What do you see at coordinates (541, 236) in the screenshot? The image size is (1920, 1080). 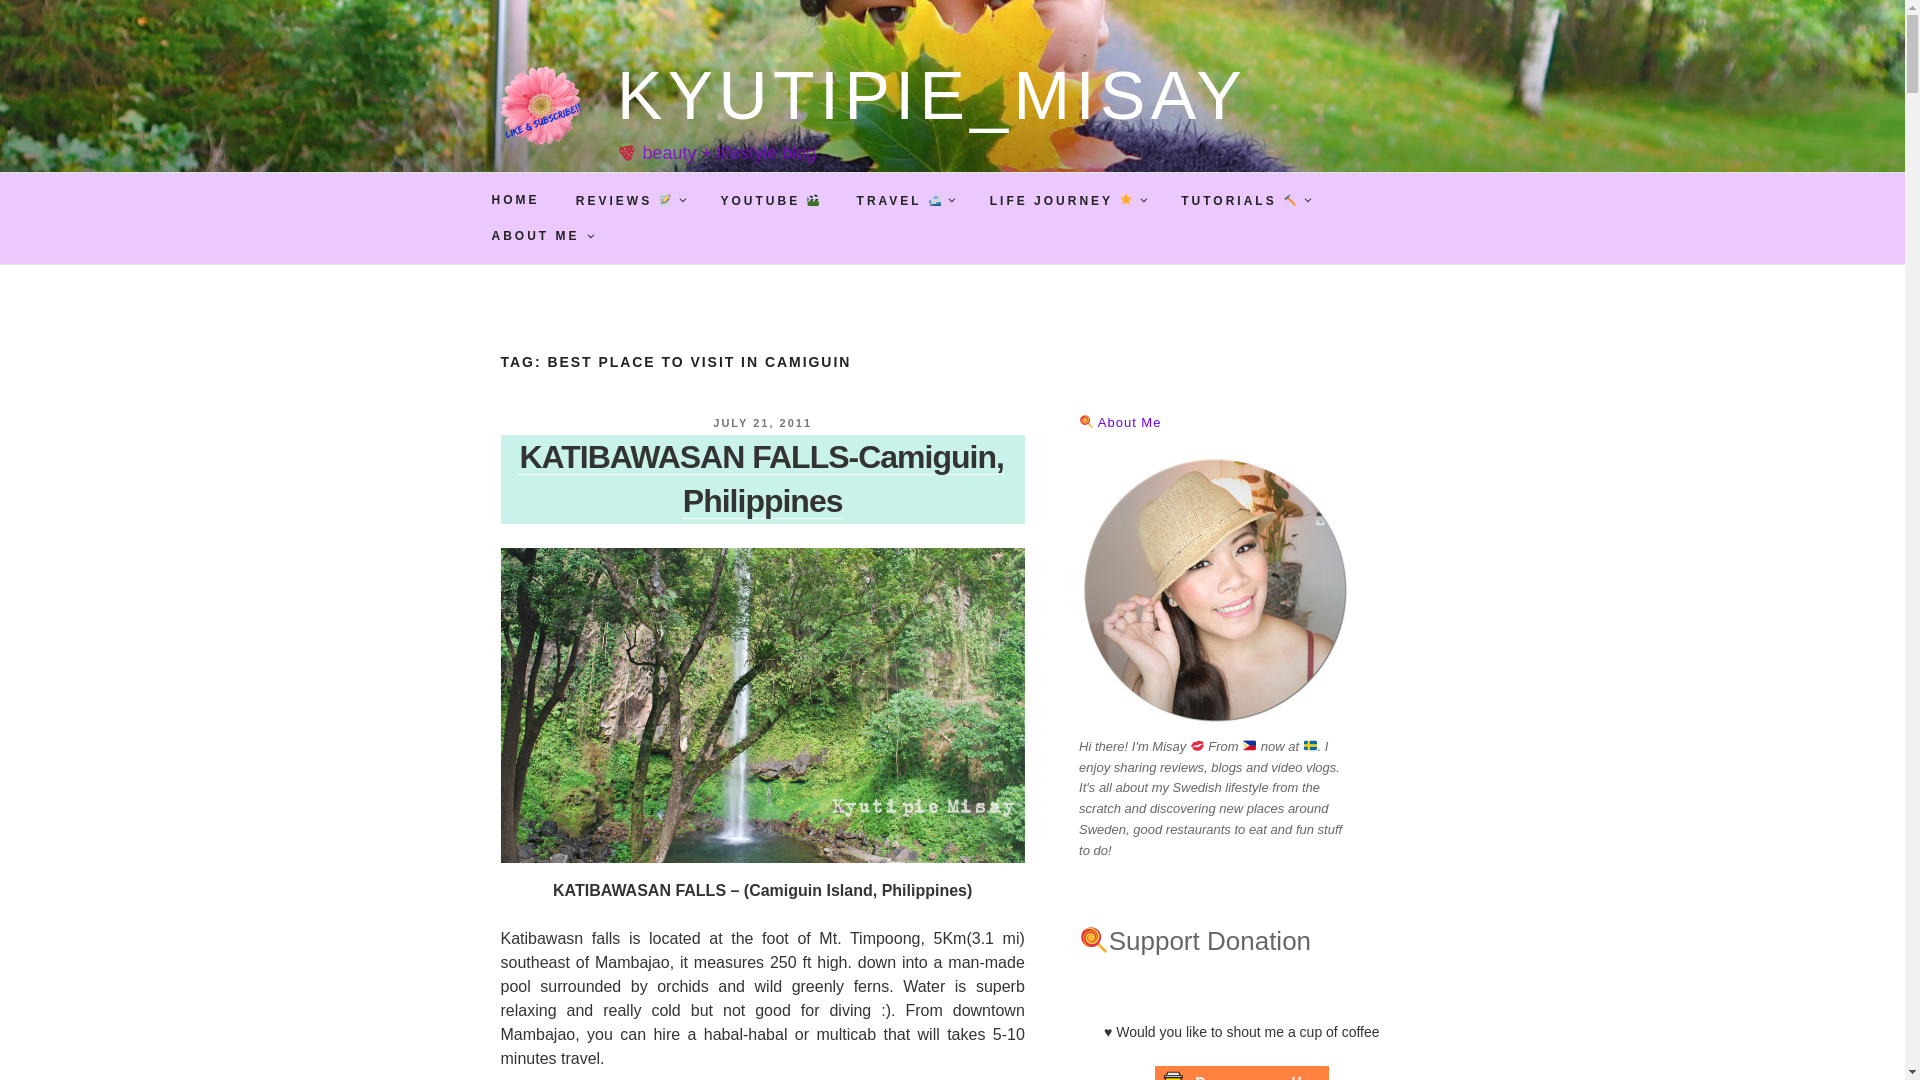 I see `ABOUT ME` at bounding box center [541, 236].